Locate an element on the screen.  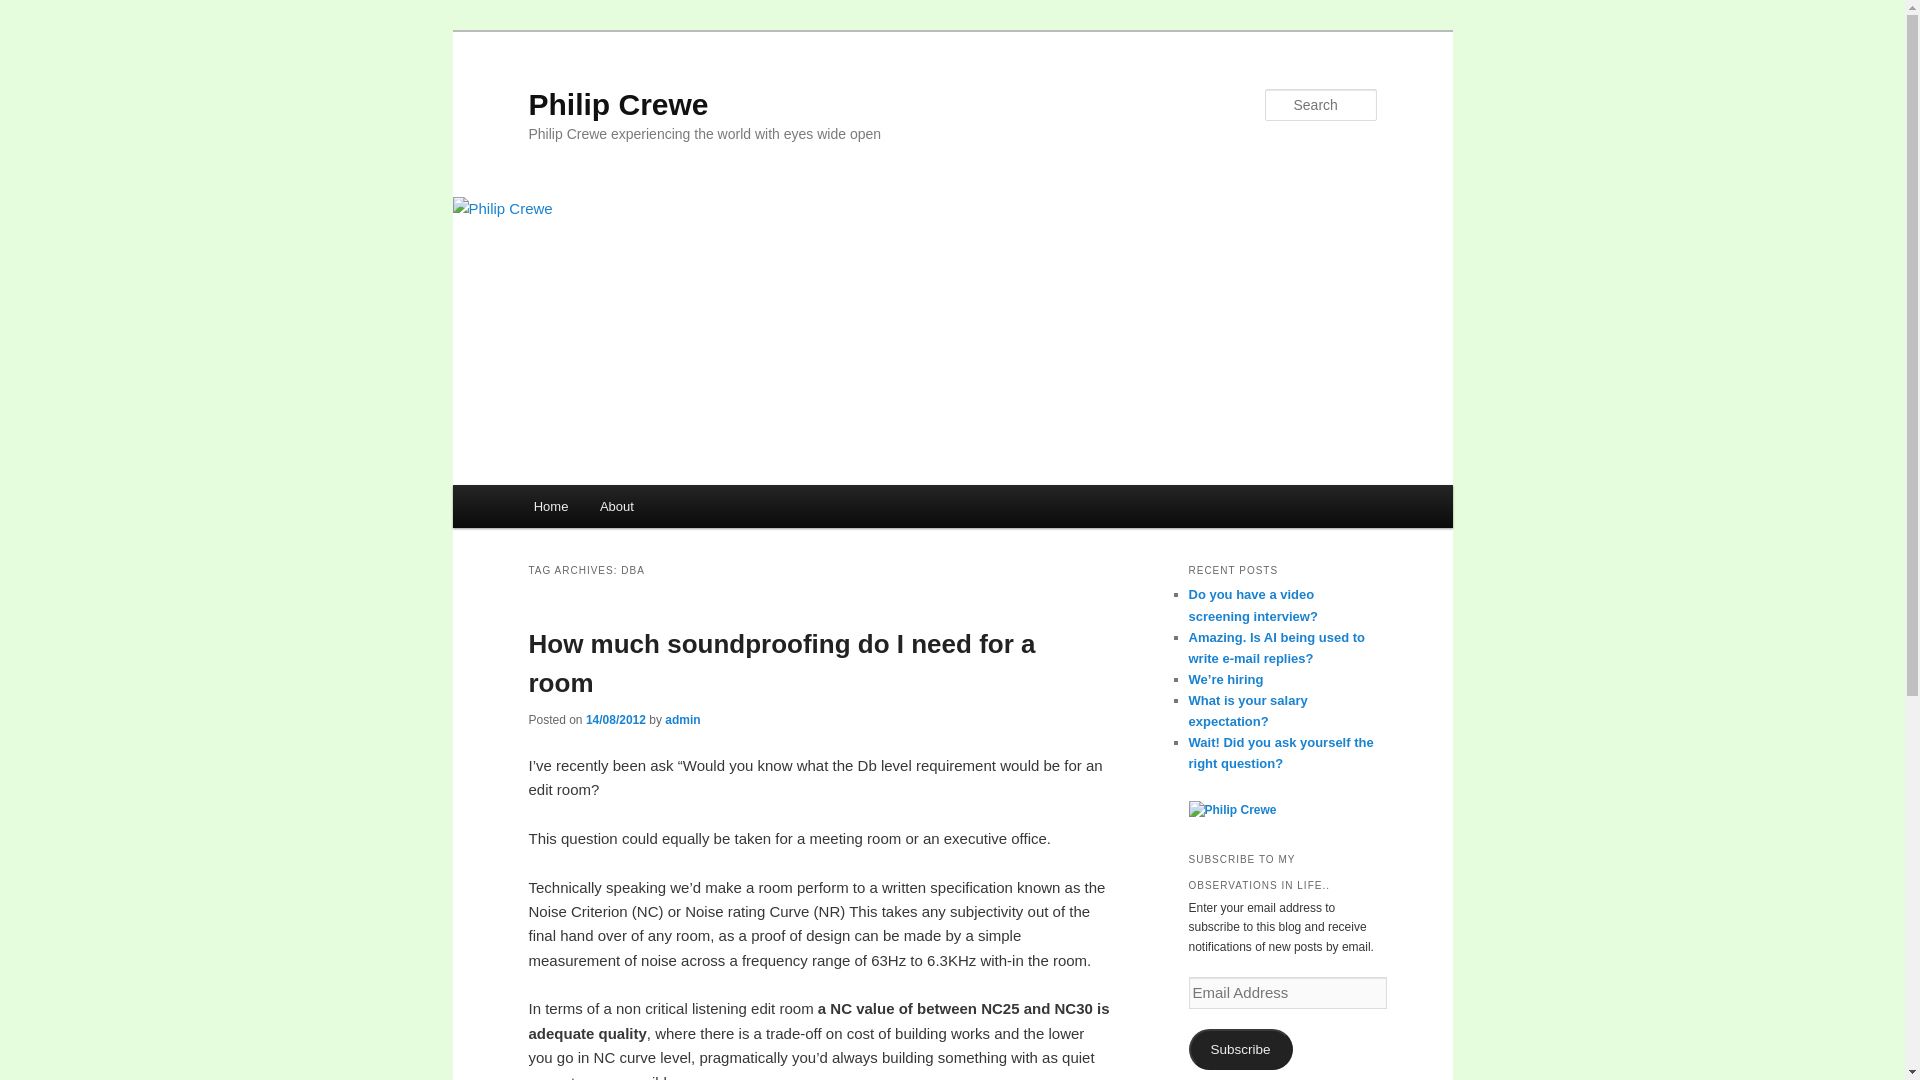
How much soundproofing do I need for a room is located at coordinates (781, 662).